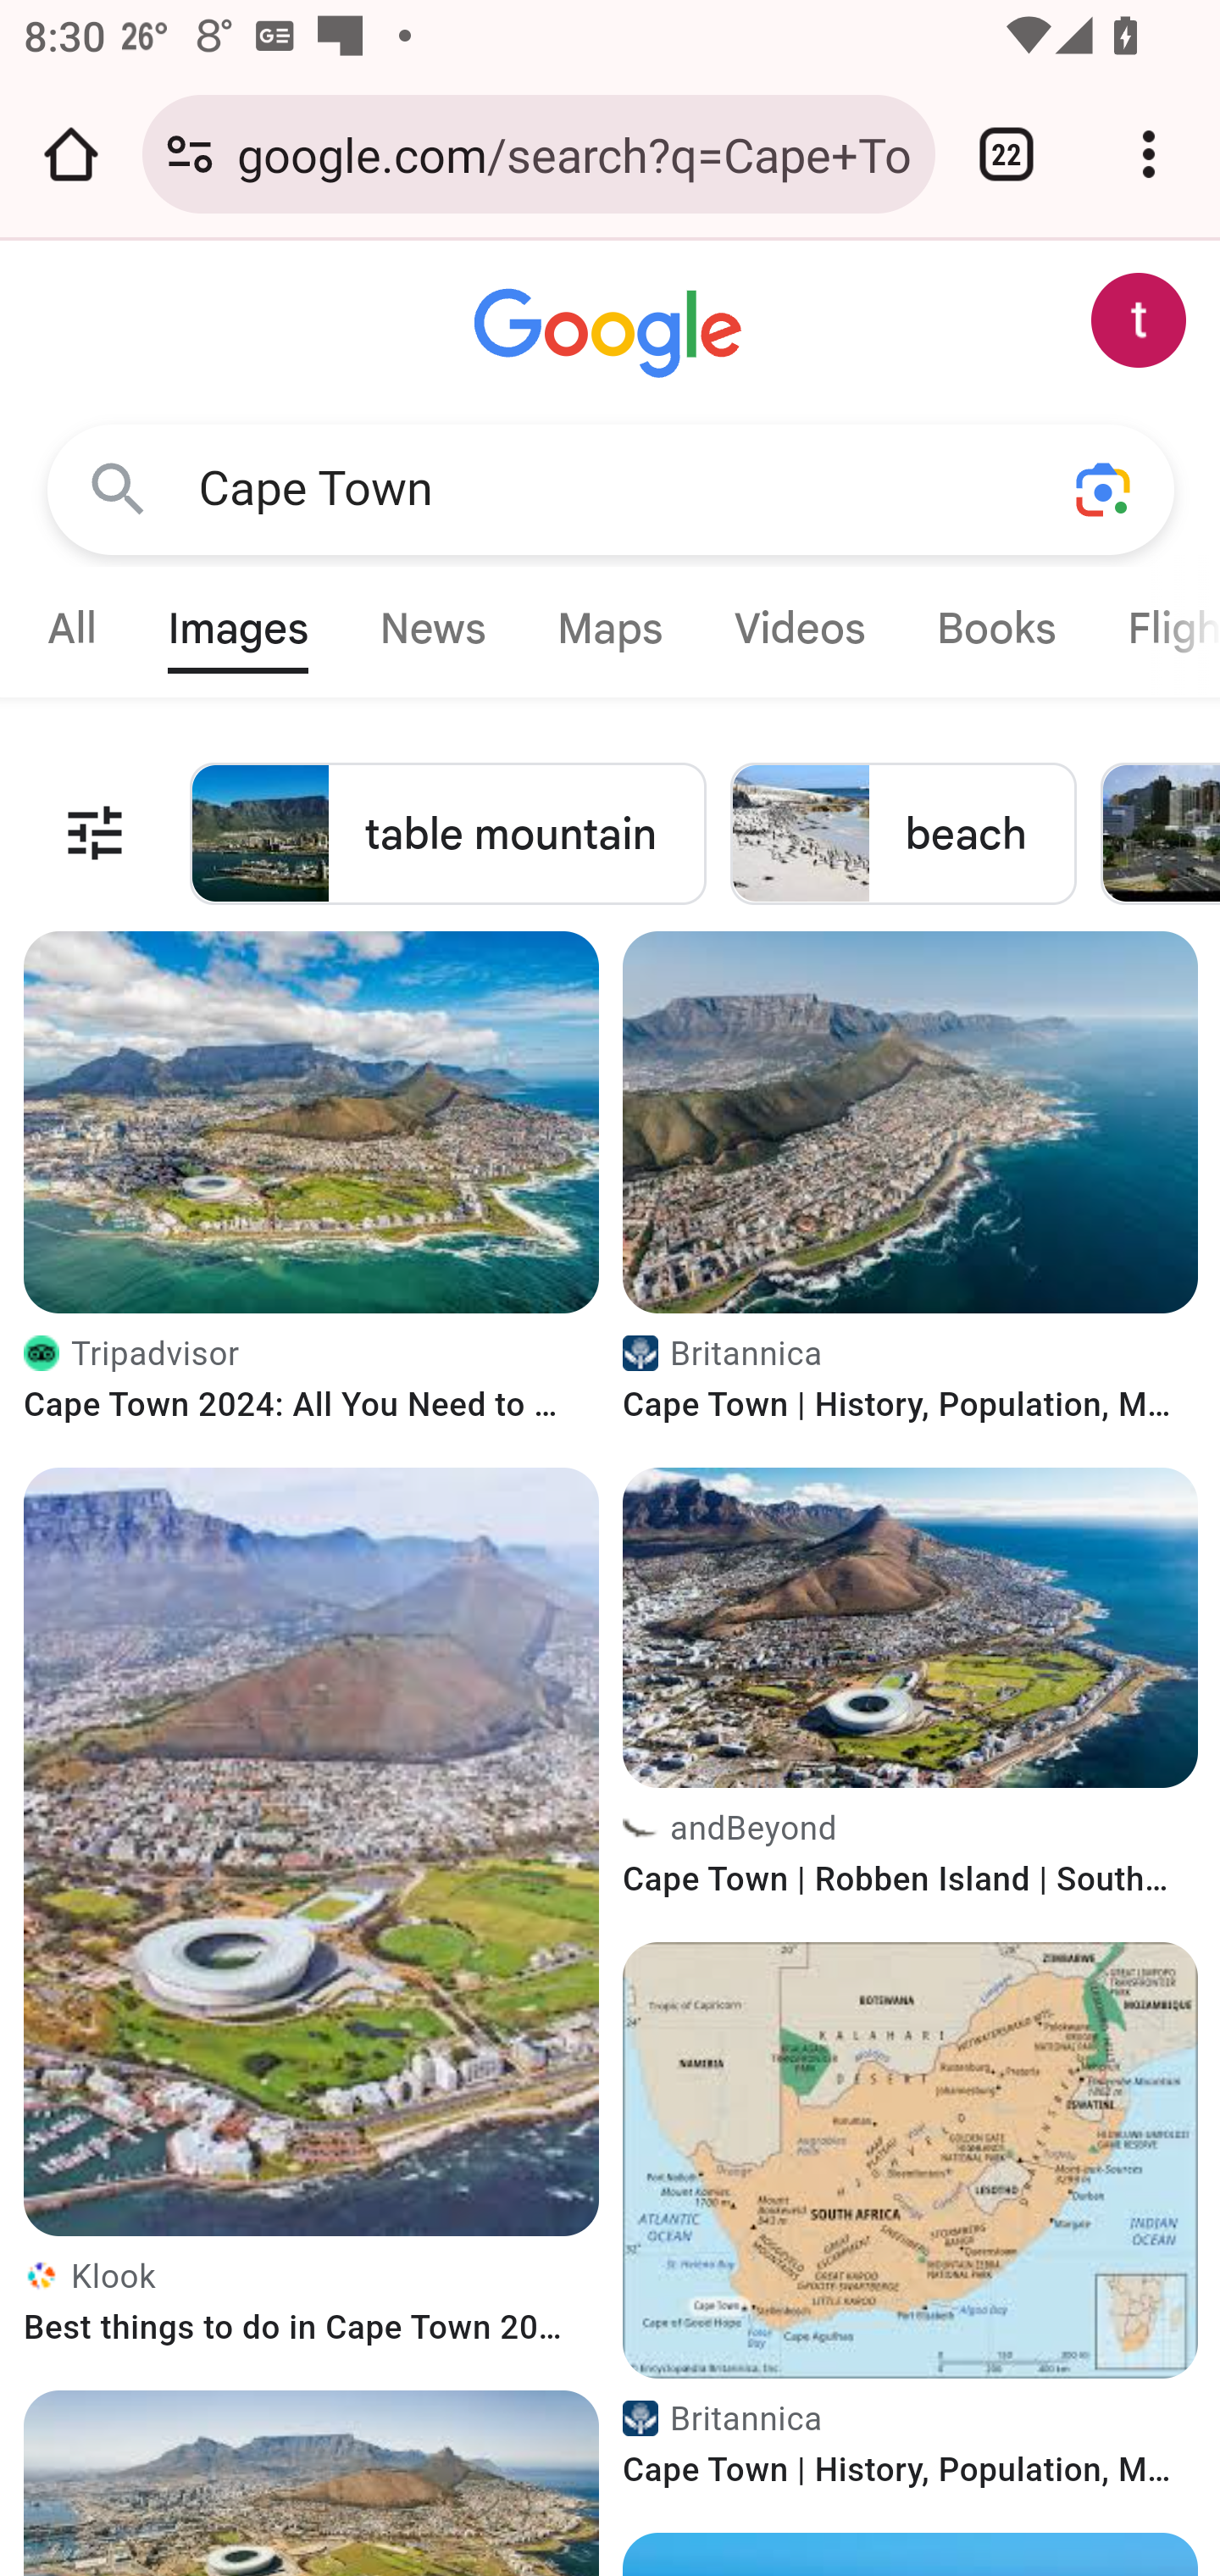 Image resolution: width=1220 pixels, height=2576 pixels. What do you see at coordinates (905, 833) in the screenshot?
I see `beach` at bounding box center [905, 833].